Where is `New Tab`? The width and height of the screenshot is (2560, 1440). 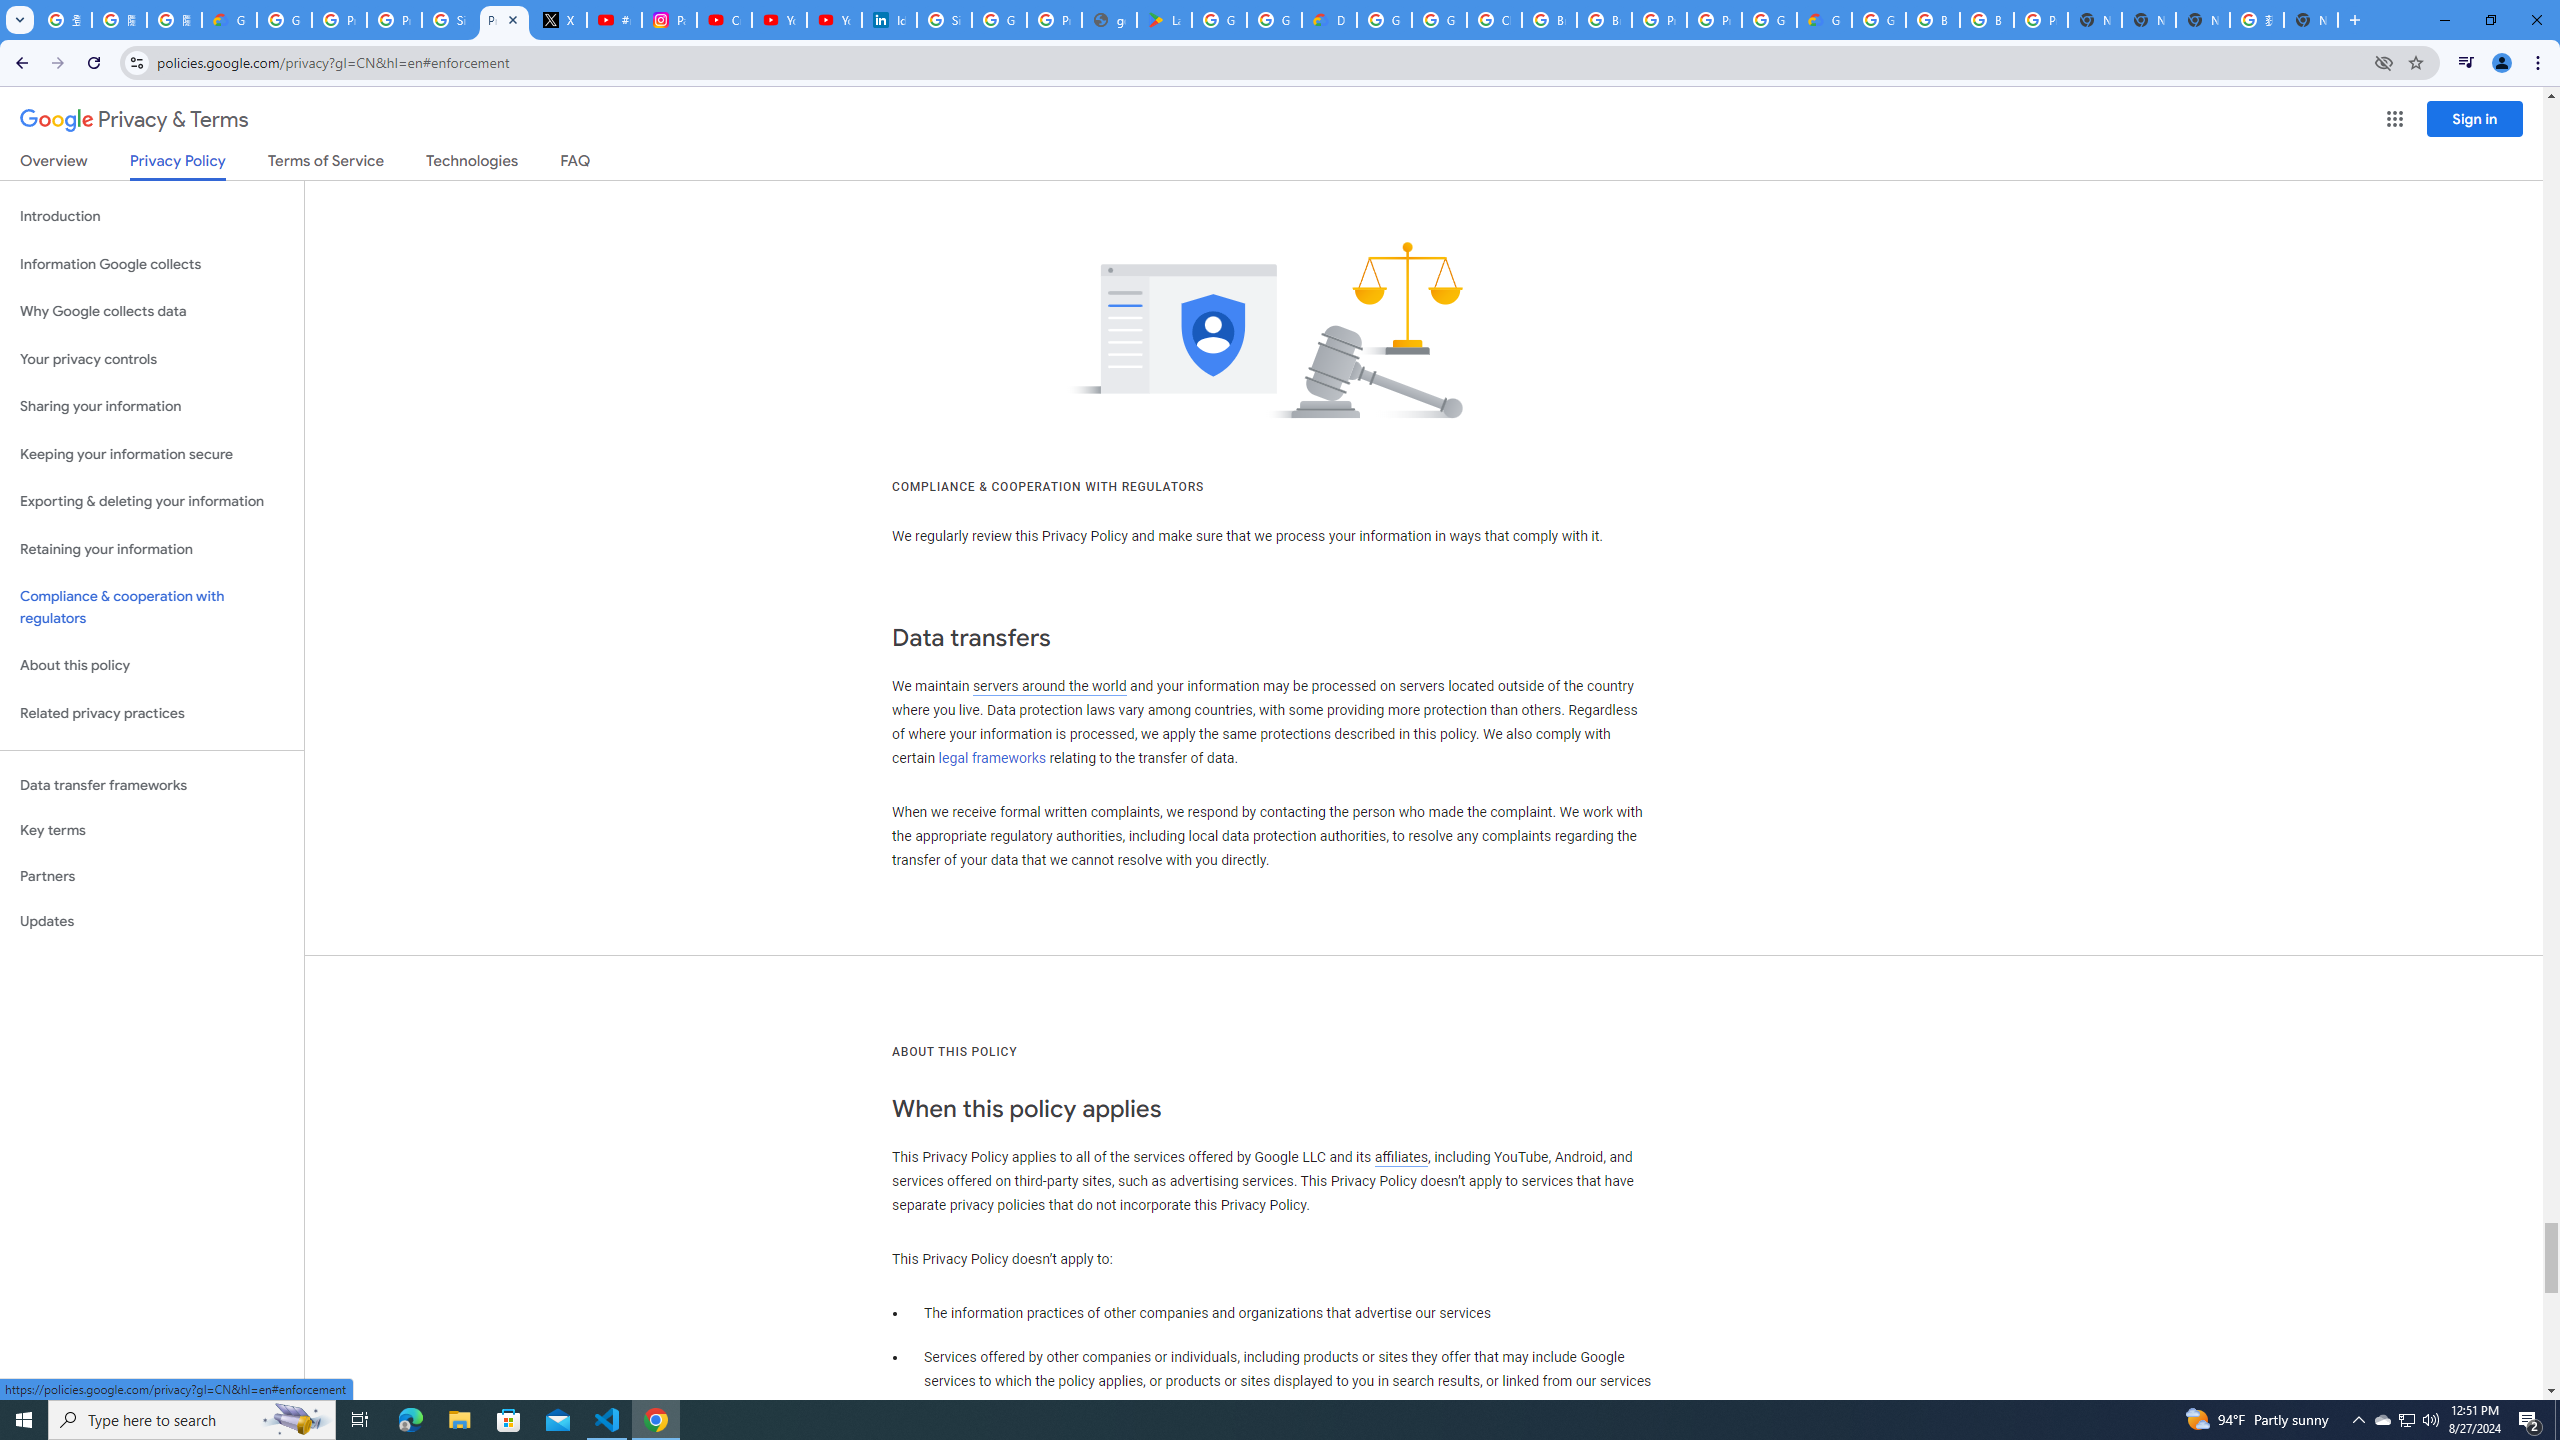 New Tab is located at coordinates (2094, 20).